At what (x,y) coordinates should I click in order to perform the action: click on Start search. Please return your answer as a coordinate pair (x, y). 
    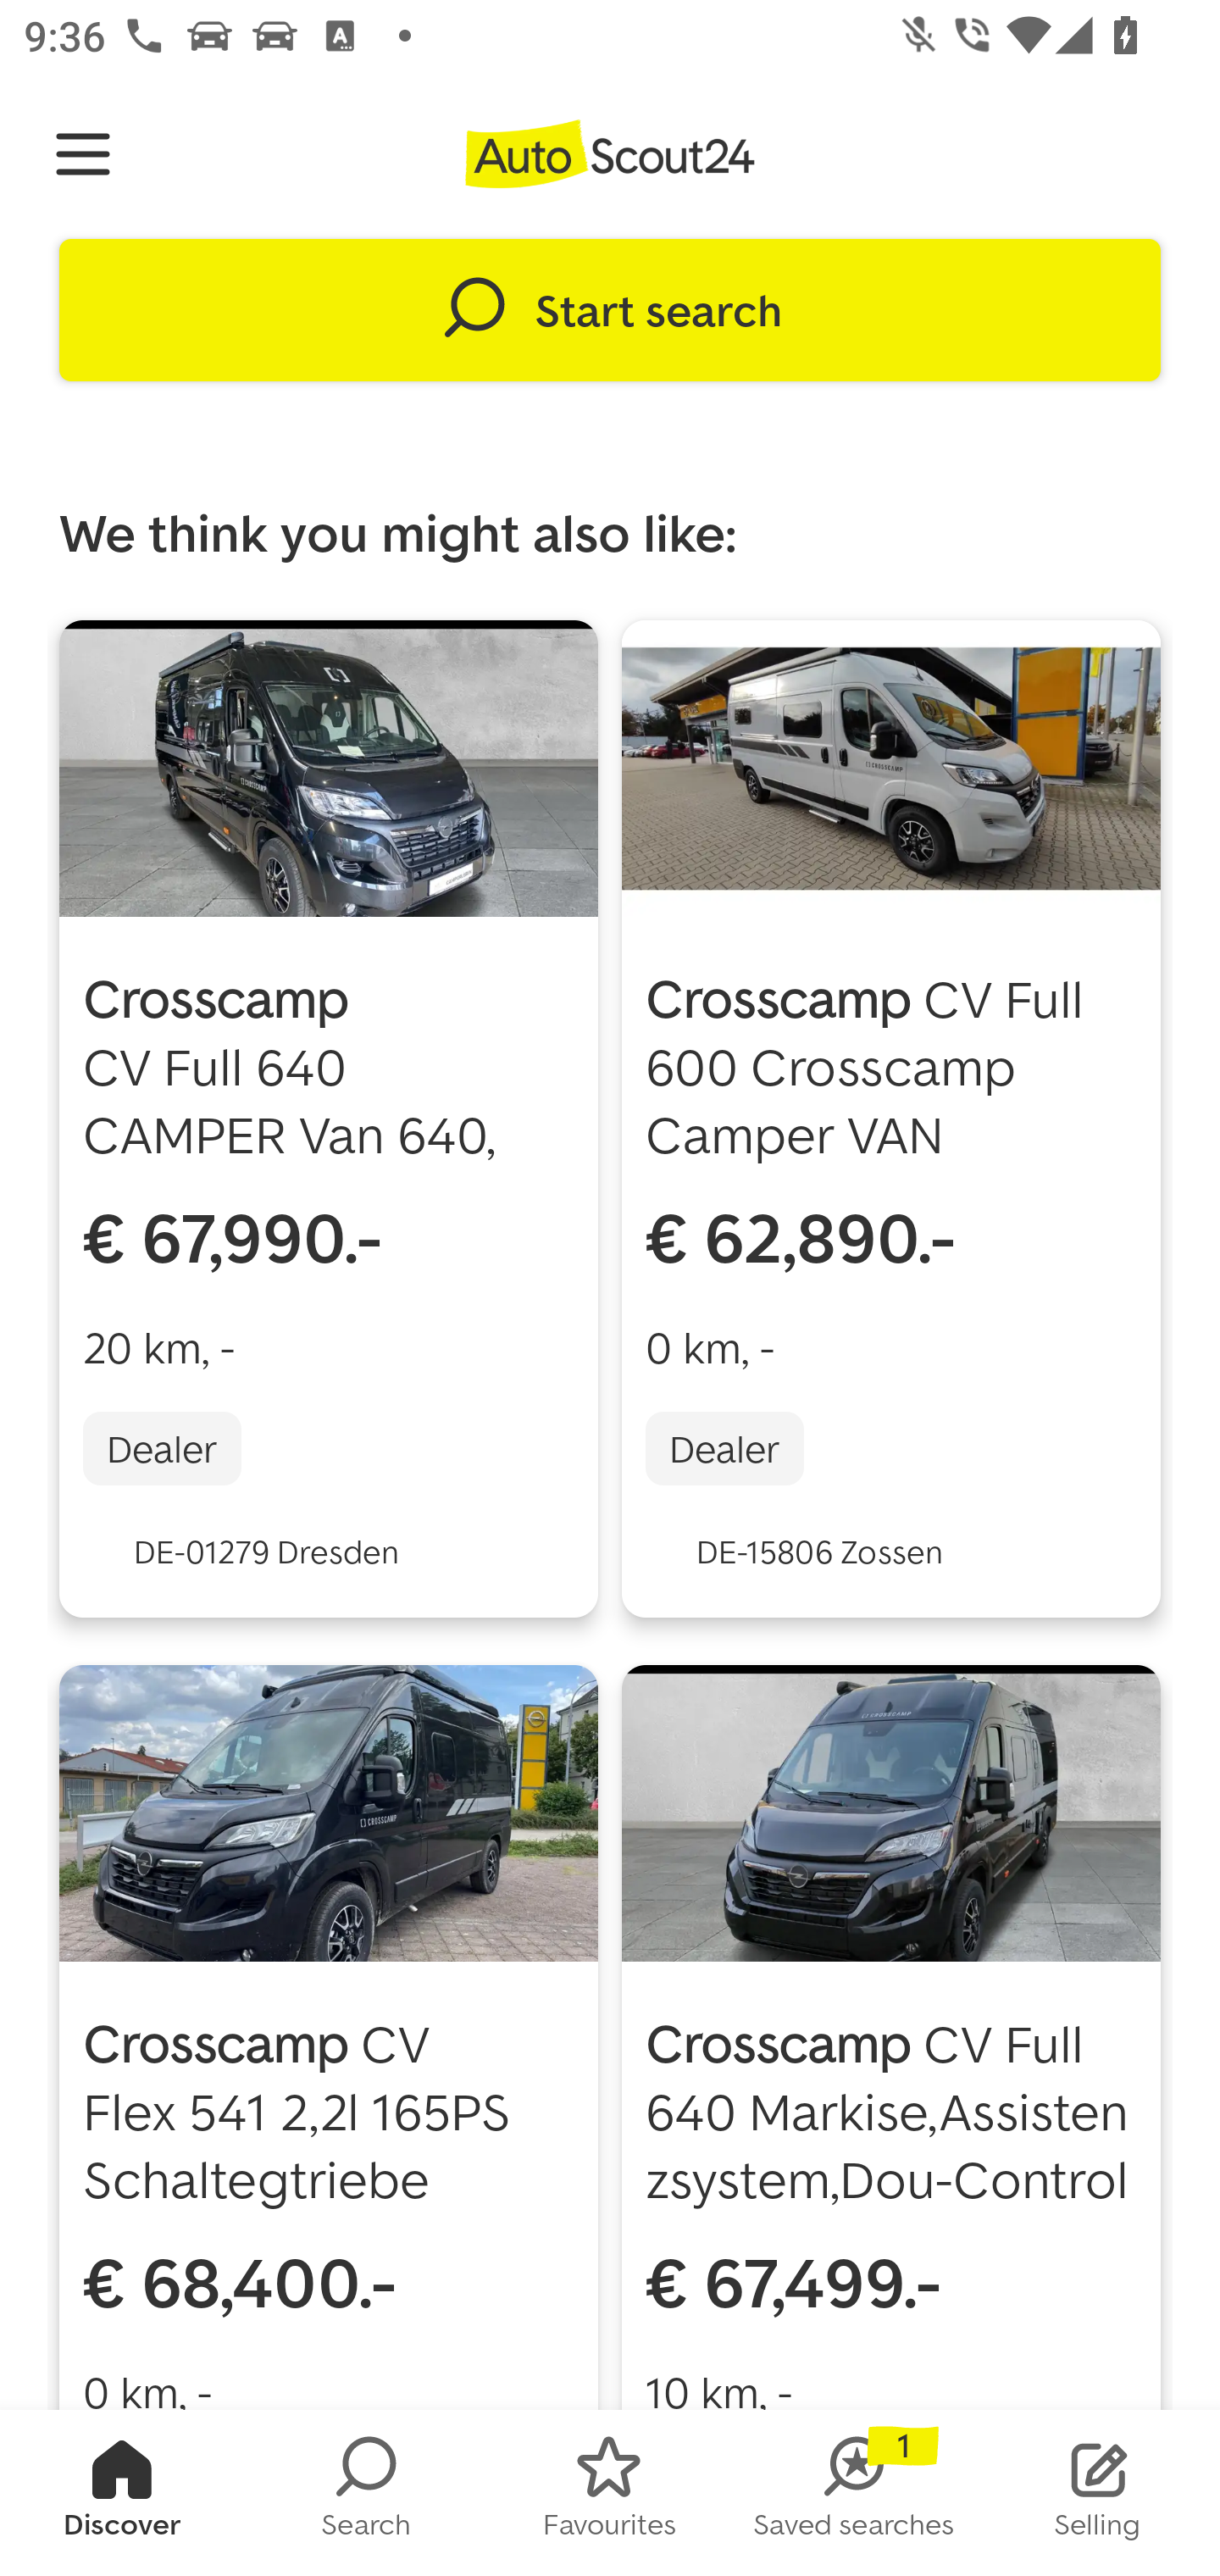
    Looking at the image, I should click on (610, 310).